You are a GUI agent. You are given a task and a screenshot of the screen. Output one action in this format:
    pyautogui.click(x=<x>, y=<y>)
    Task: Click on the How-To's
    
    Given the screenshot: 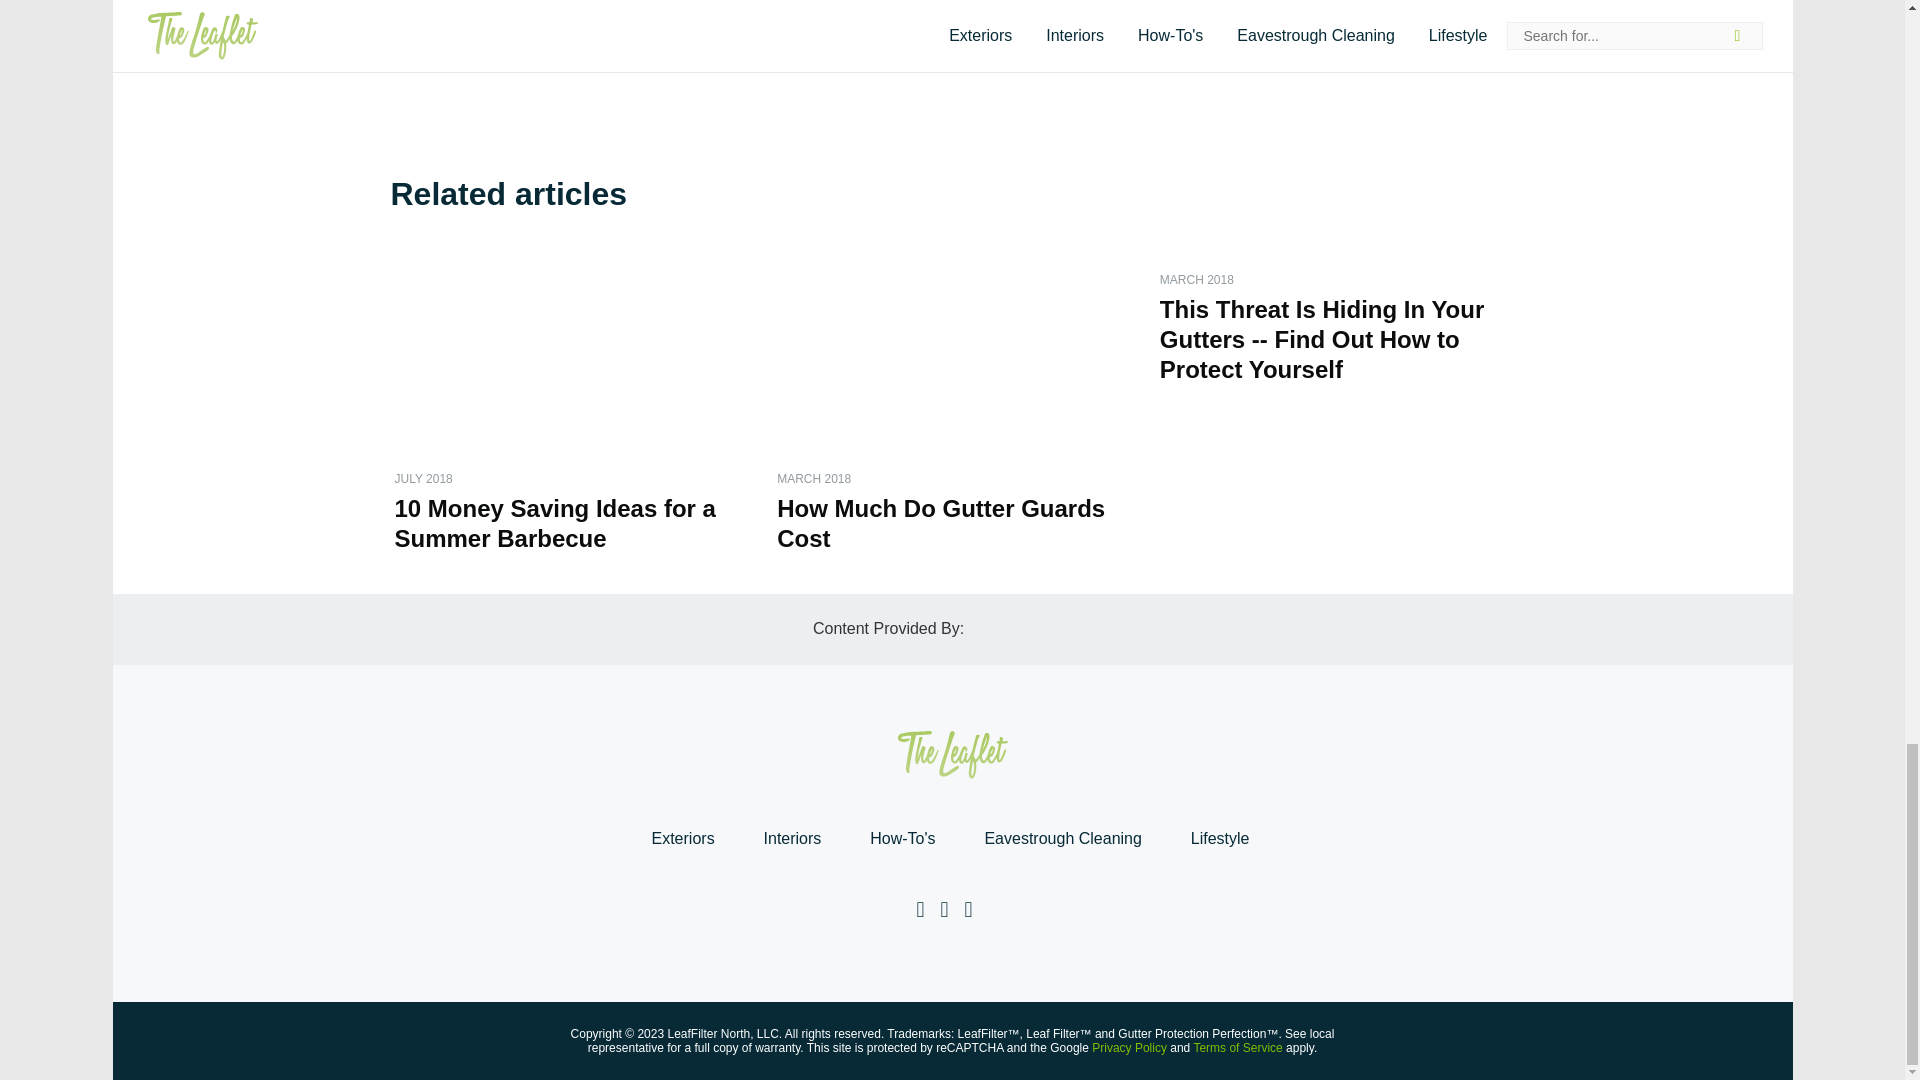 What is the action you would take?
    pyautogui.click(x=902, y=838)
    